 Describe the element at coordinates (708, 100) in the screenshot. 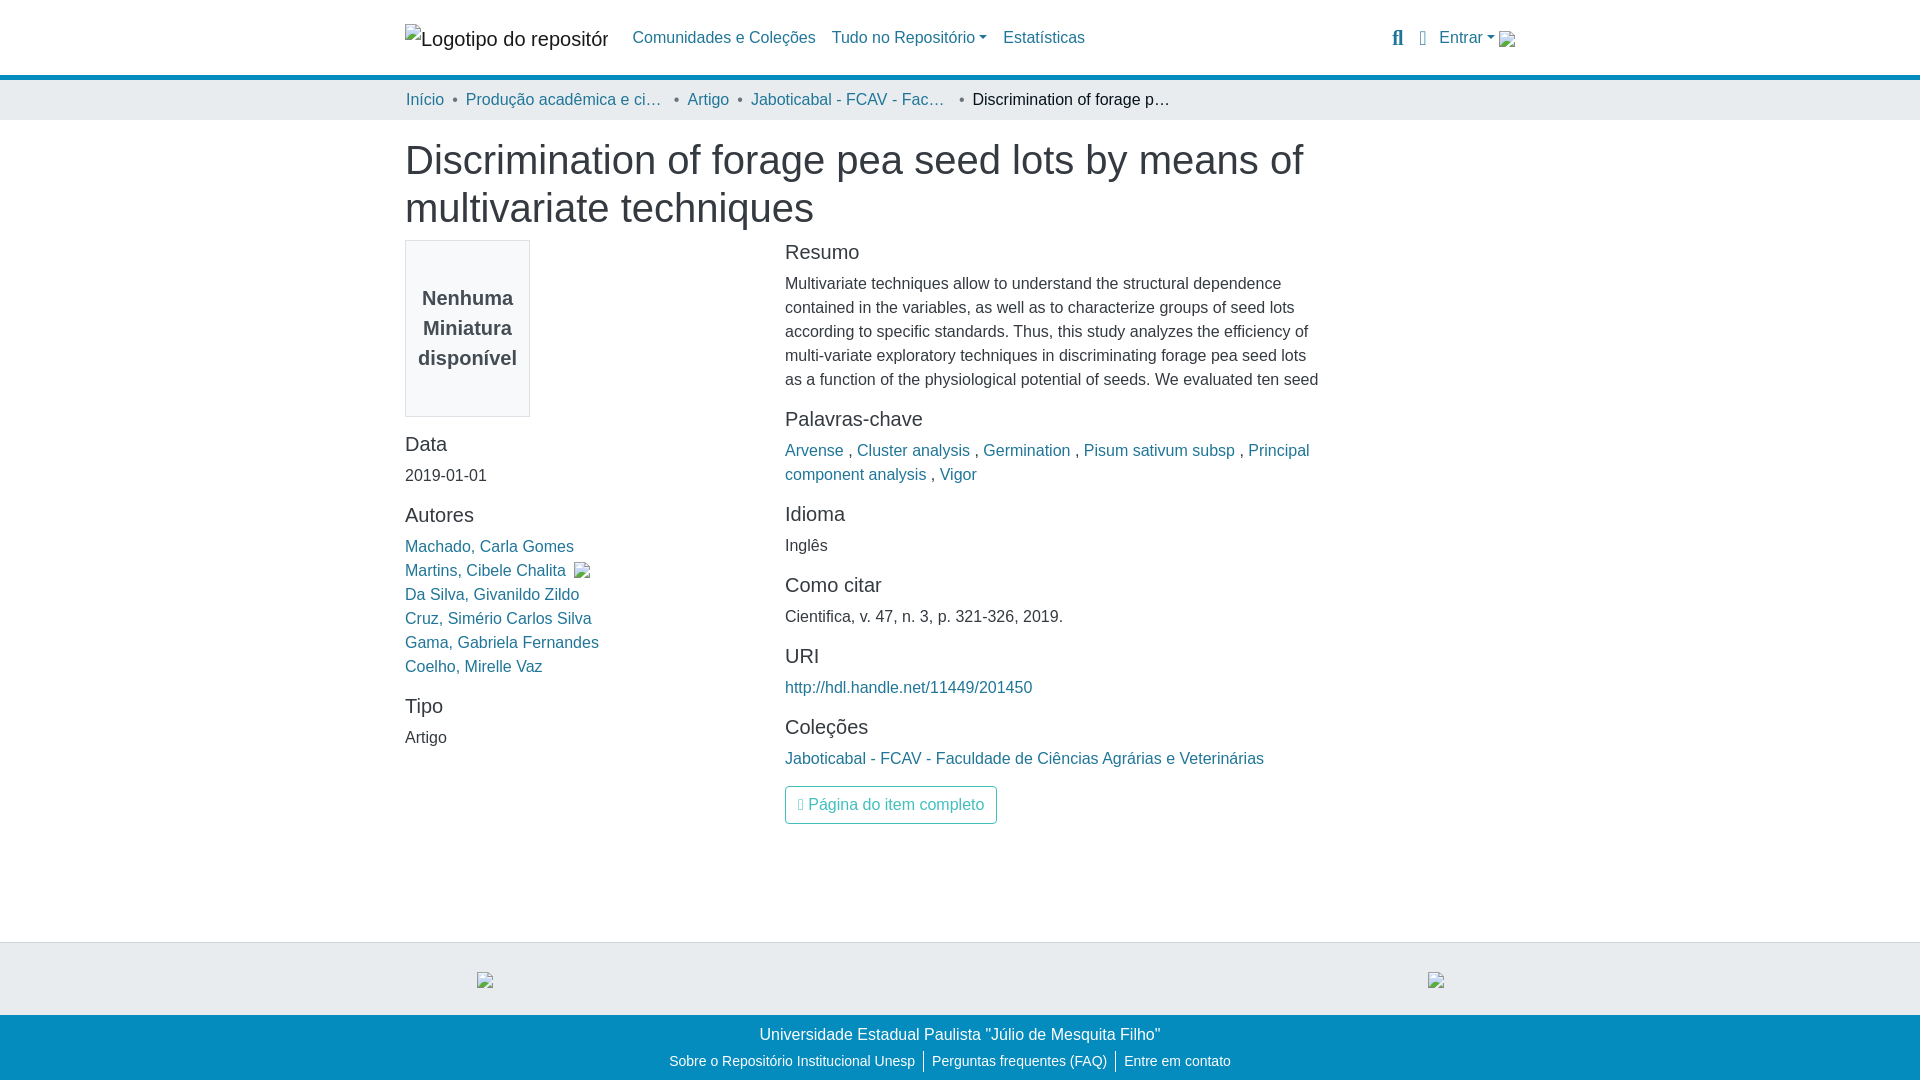

I see `Artigo` at that location.